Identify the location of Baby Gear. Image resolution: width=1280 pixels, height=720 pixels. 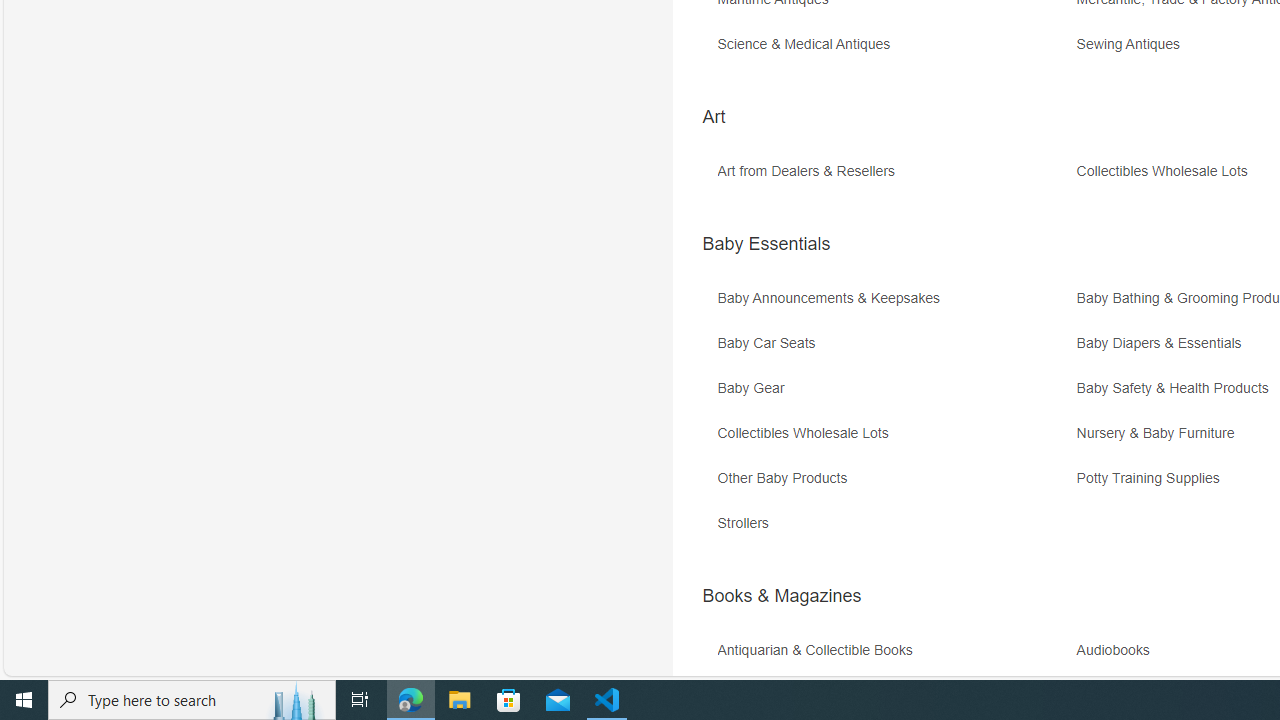
(894, 396).